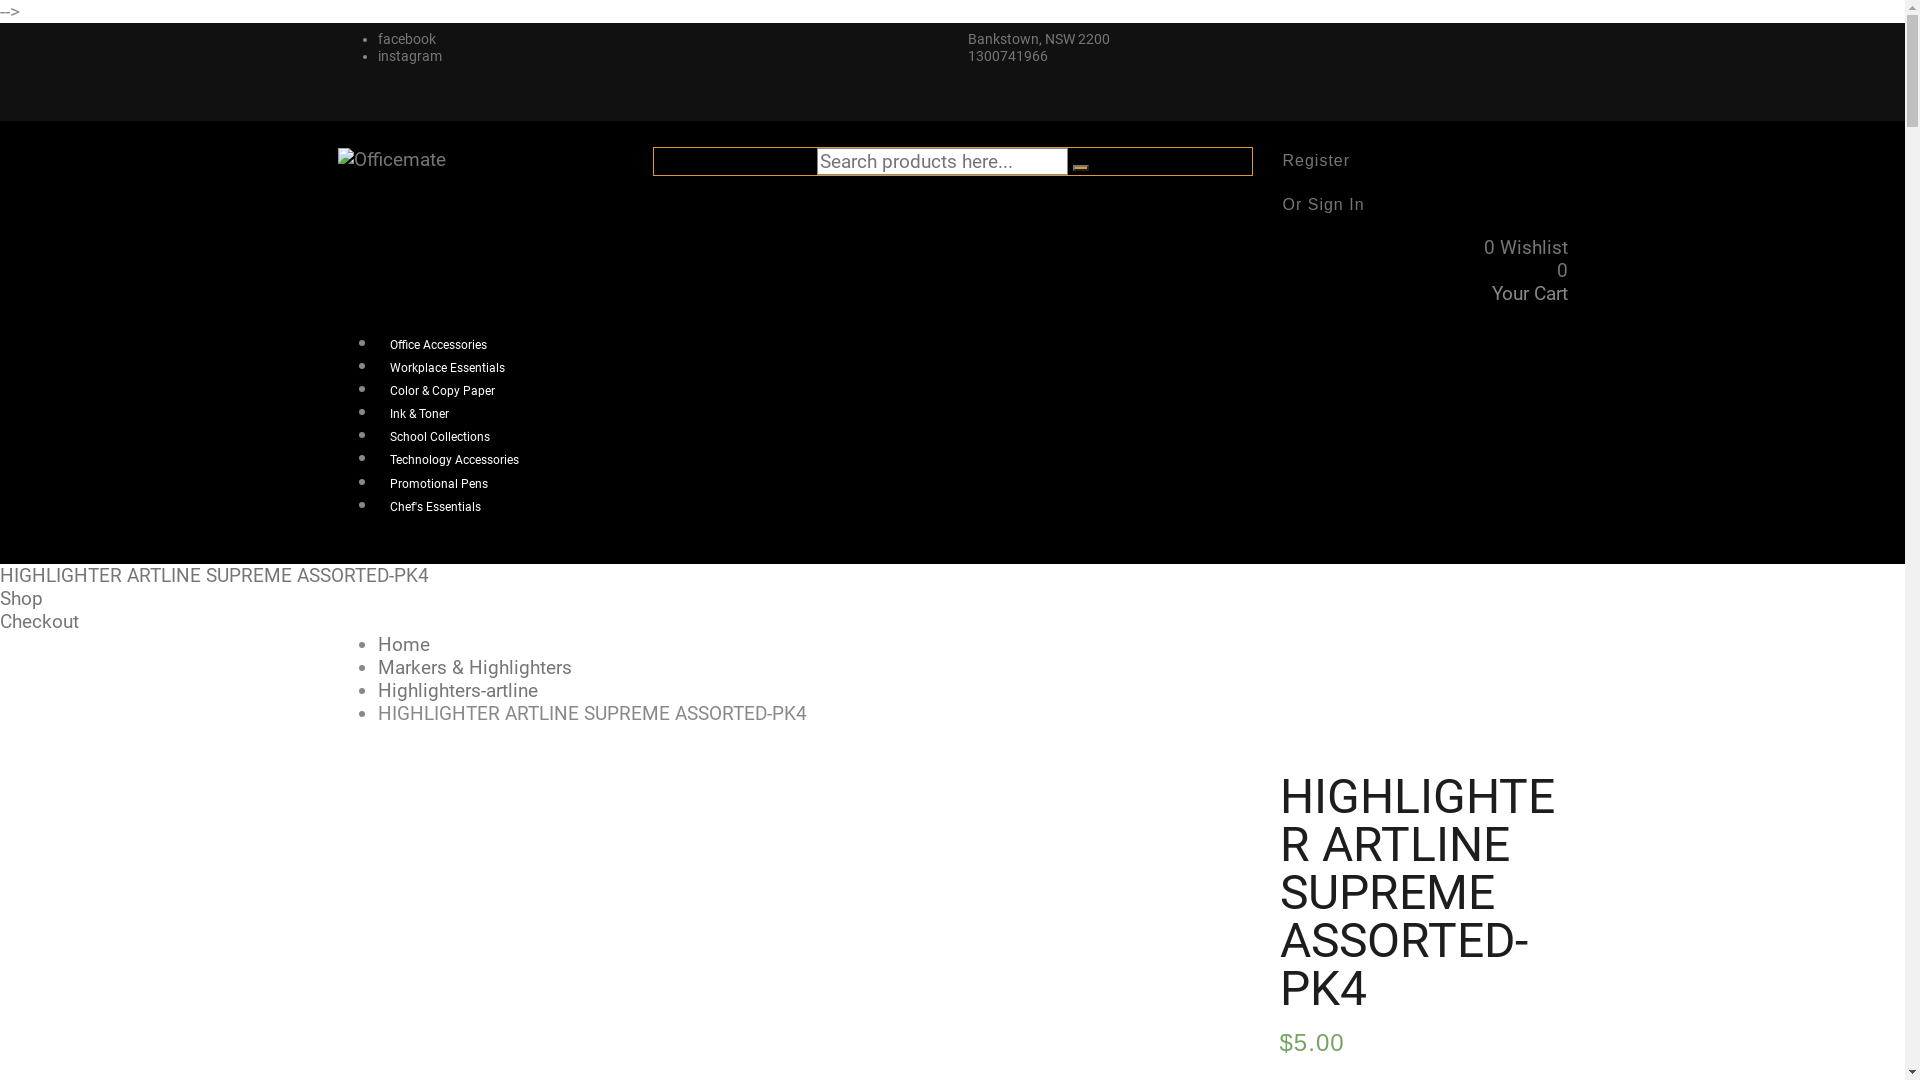 The image size is (1920, 1080). What do you see at coordinates (404, 644) in the screenshot?
I see `Home` at bounding box center [404, 644].